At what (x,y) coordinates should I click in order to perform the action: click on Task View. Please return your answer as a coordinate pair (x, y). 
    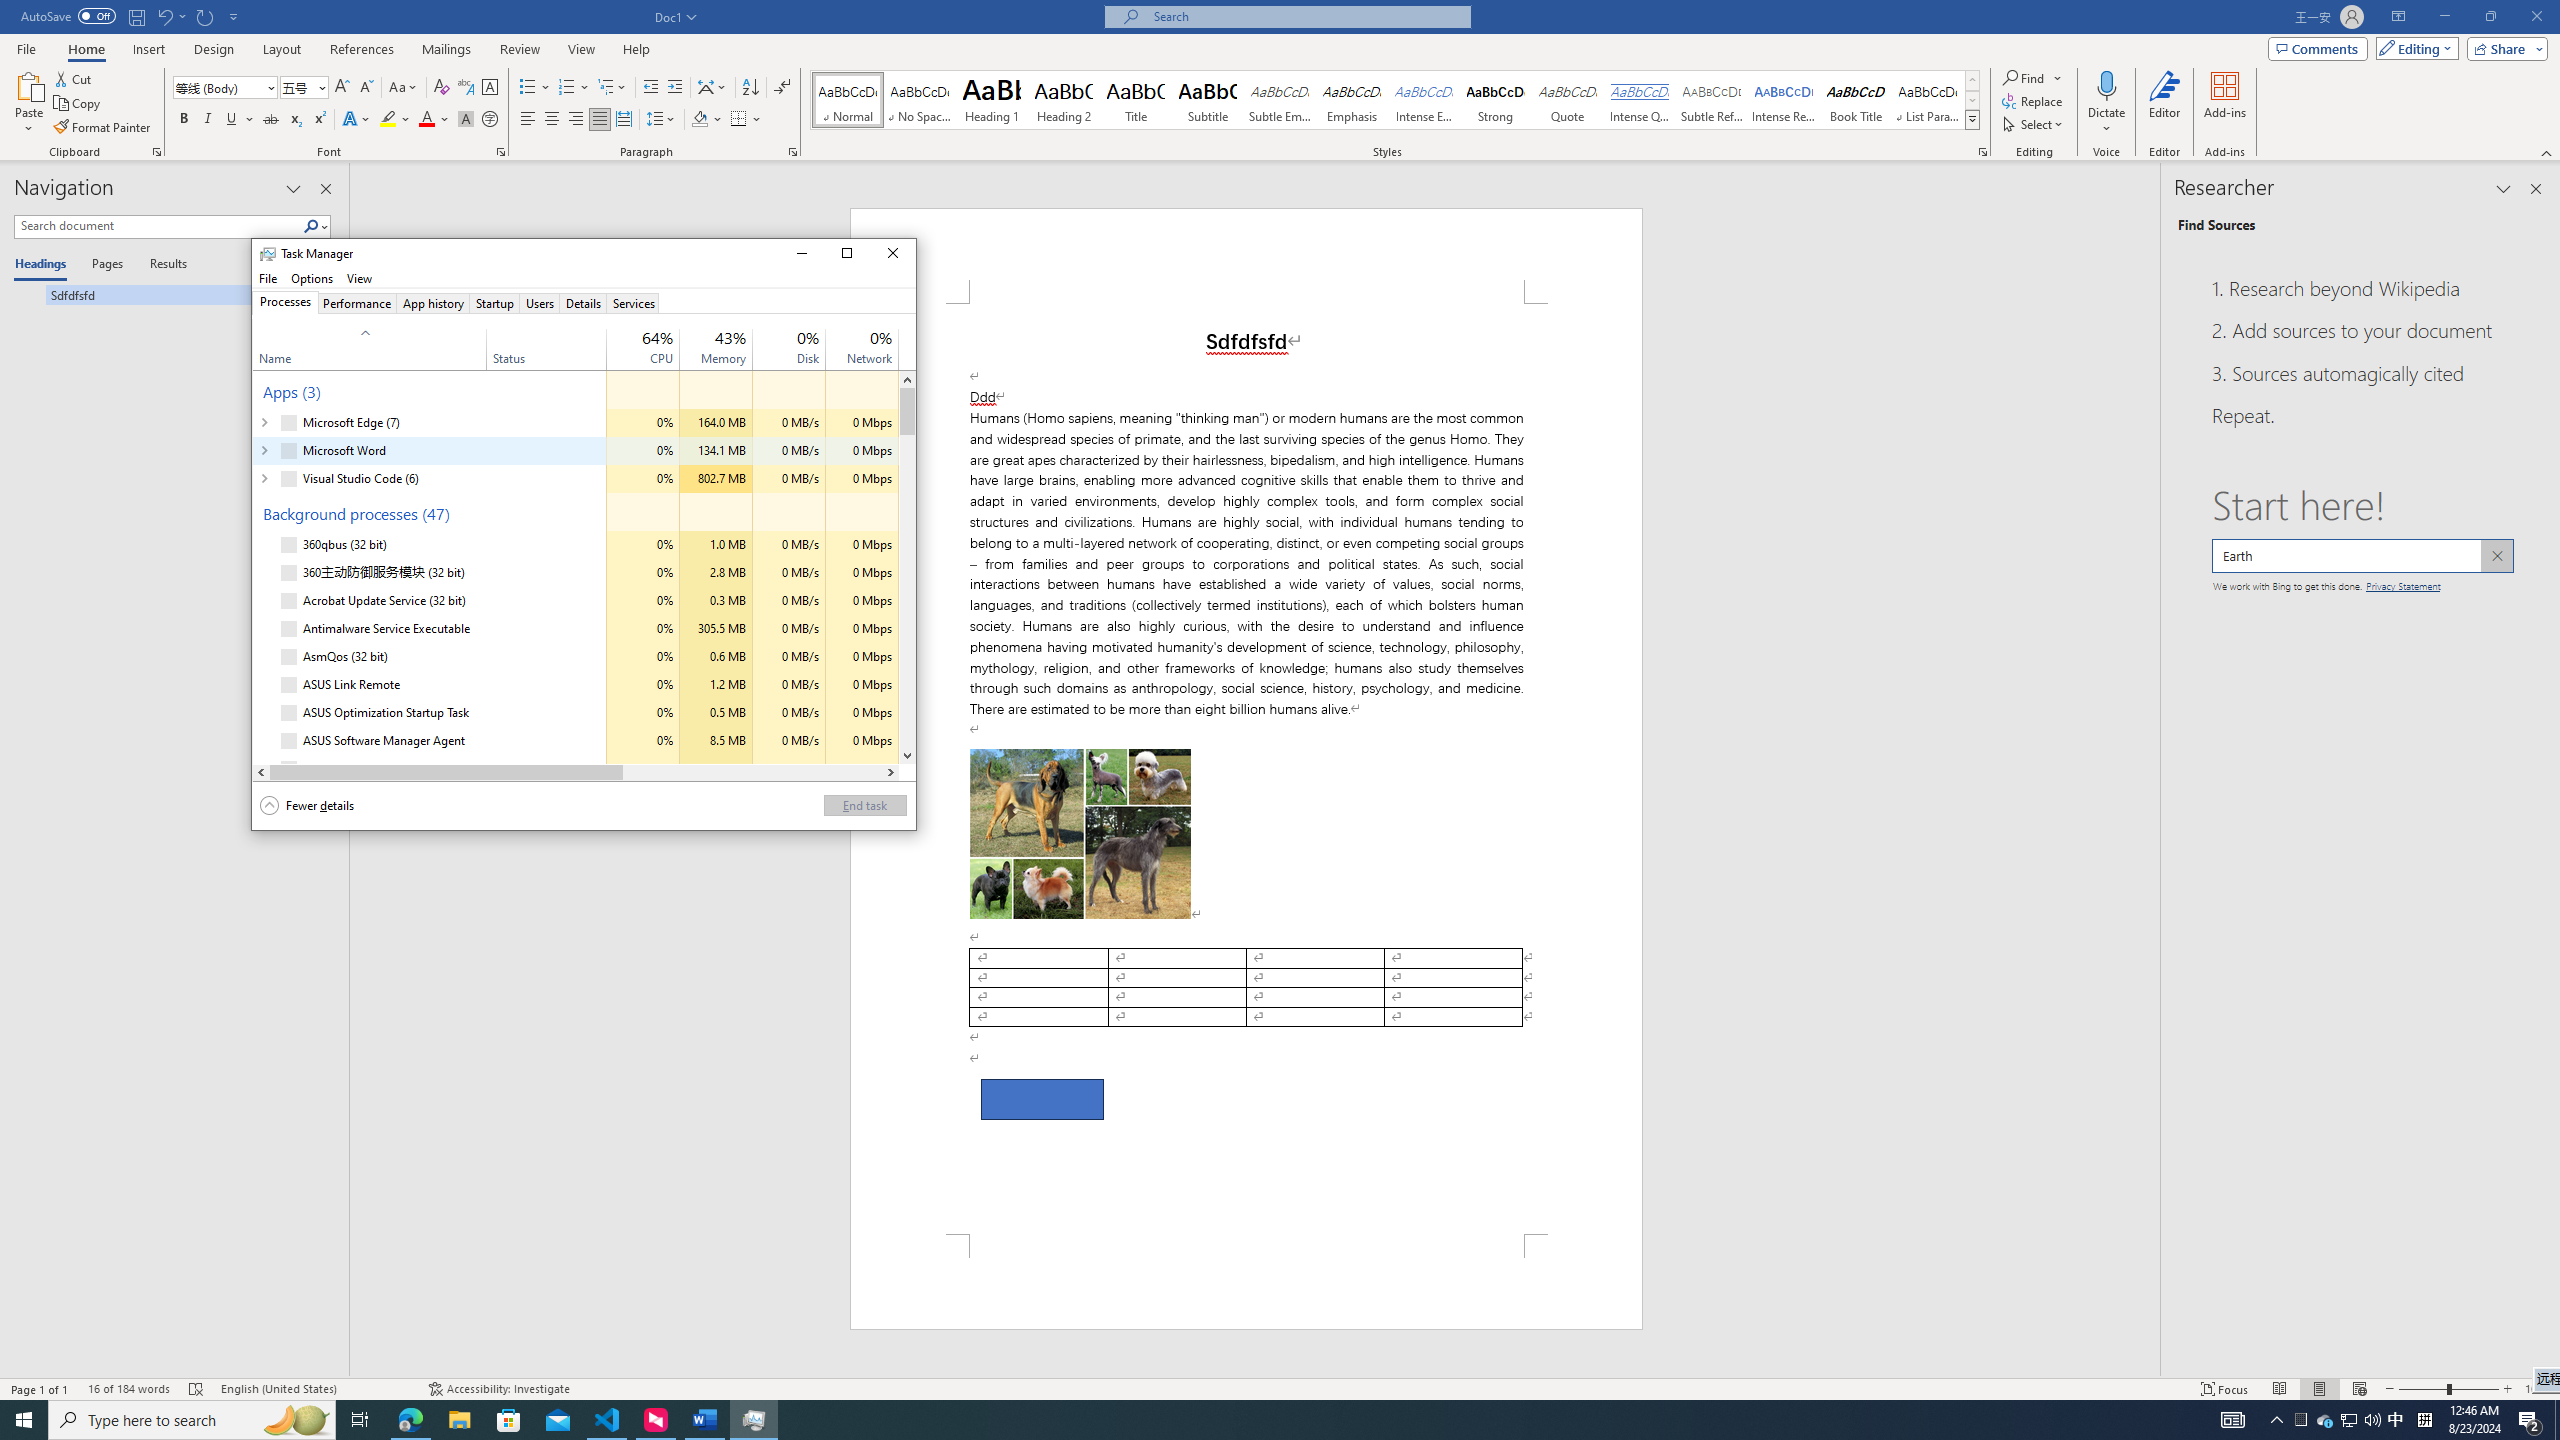
    Looking at the image, I should click on (360, 1420).